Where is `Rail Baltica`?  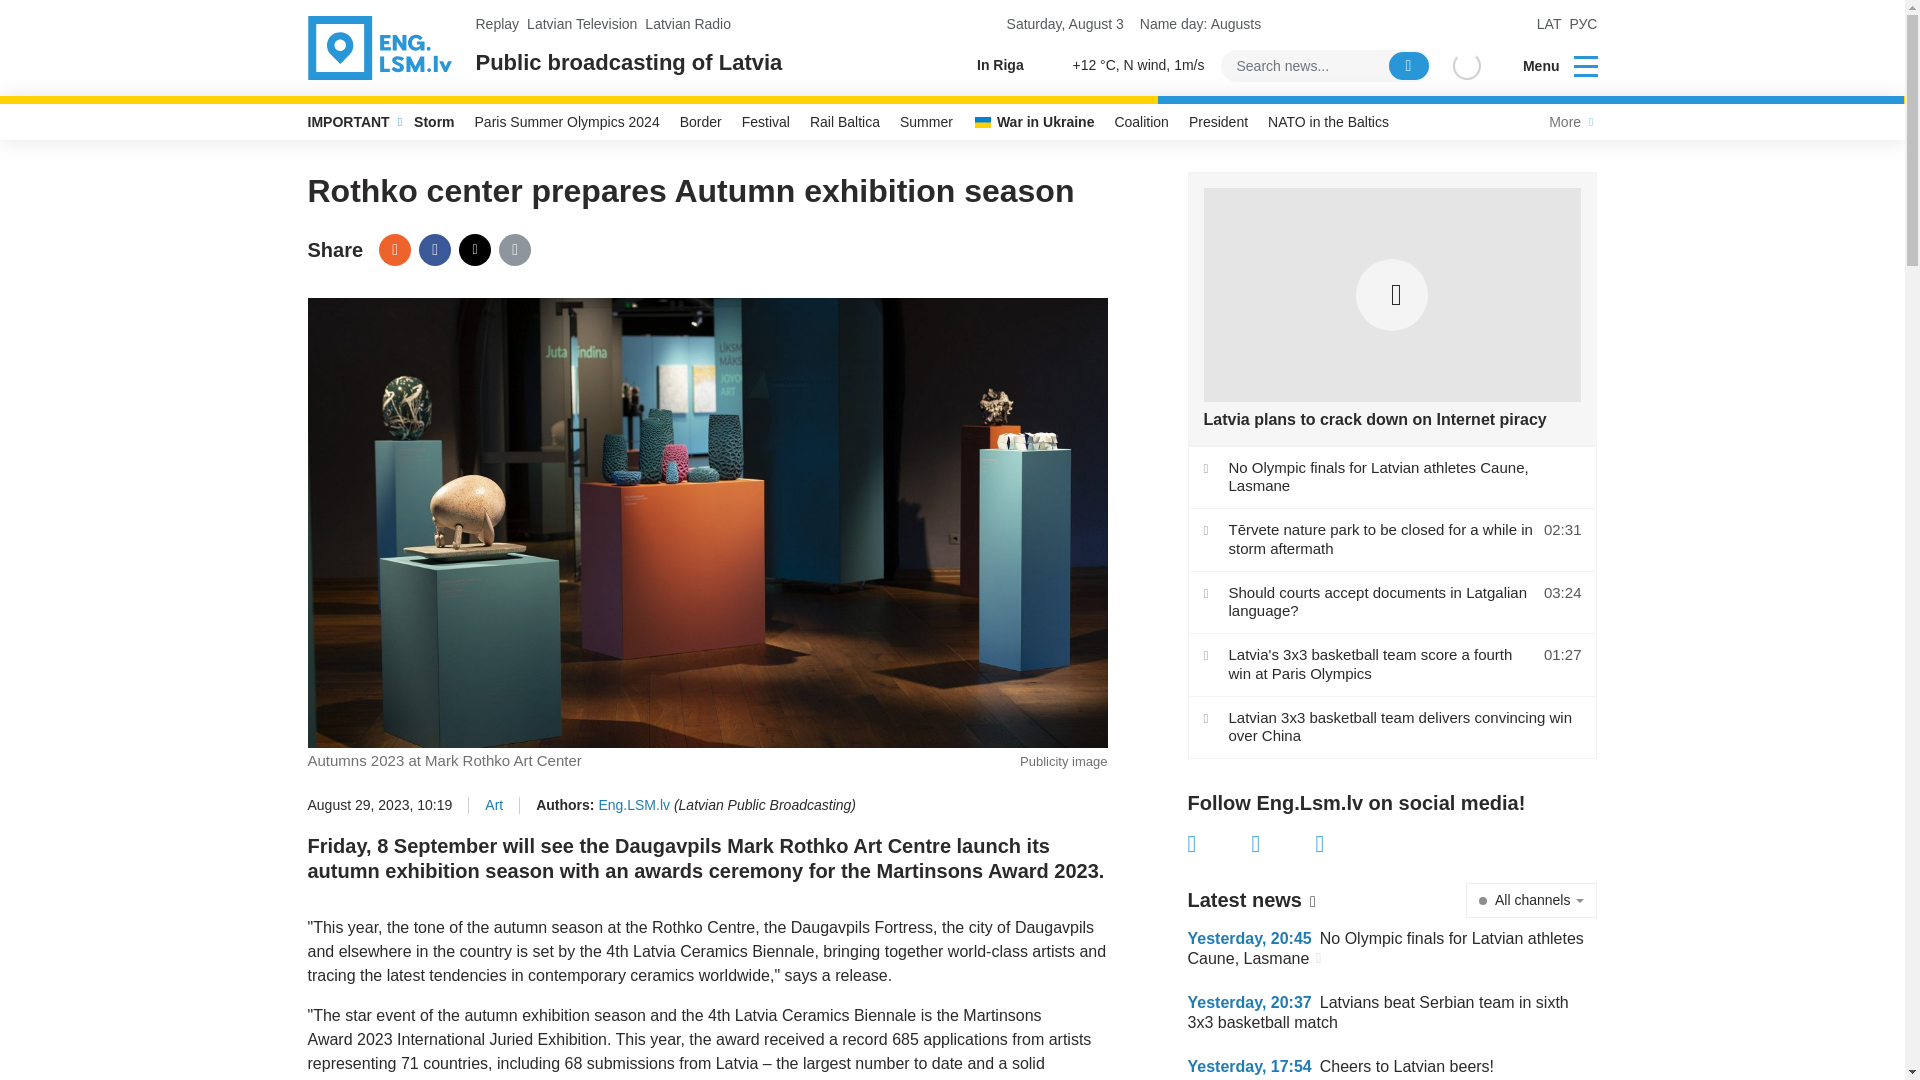
Rail Baltica is located at coordinates (845, 122).